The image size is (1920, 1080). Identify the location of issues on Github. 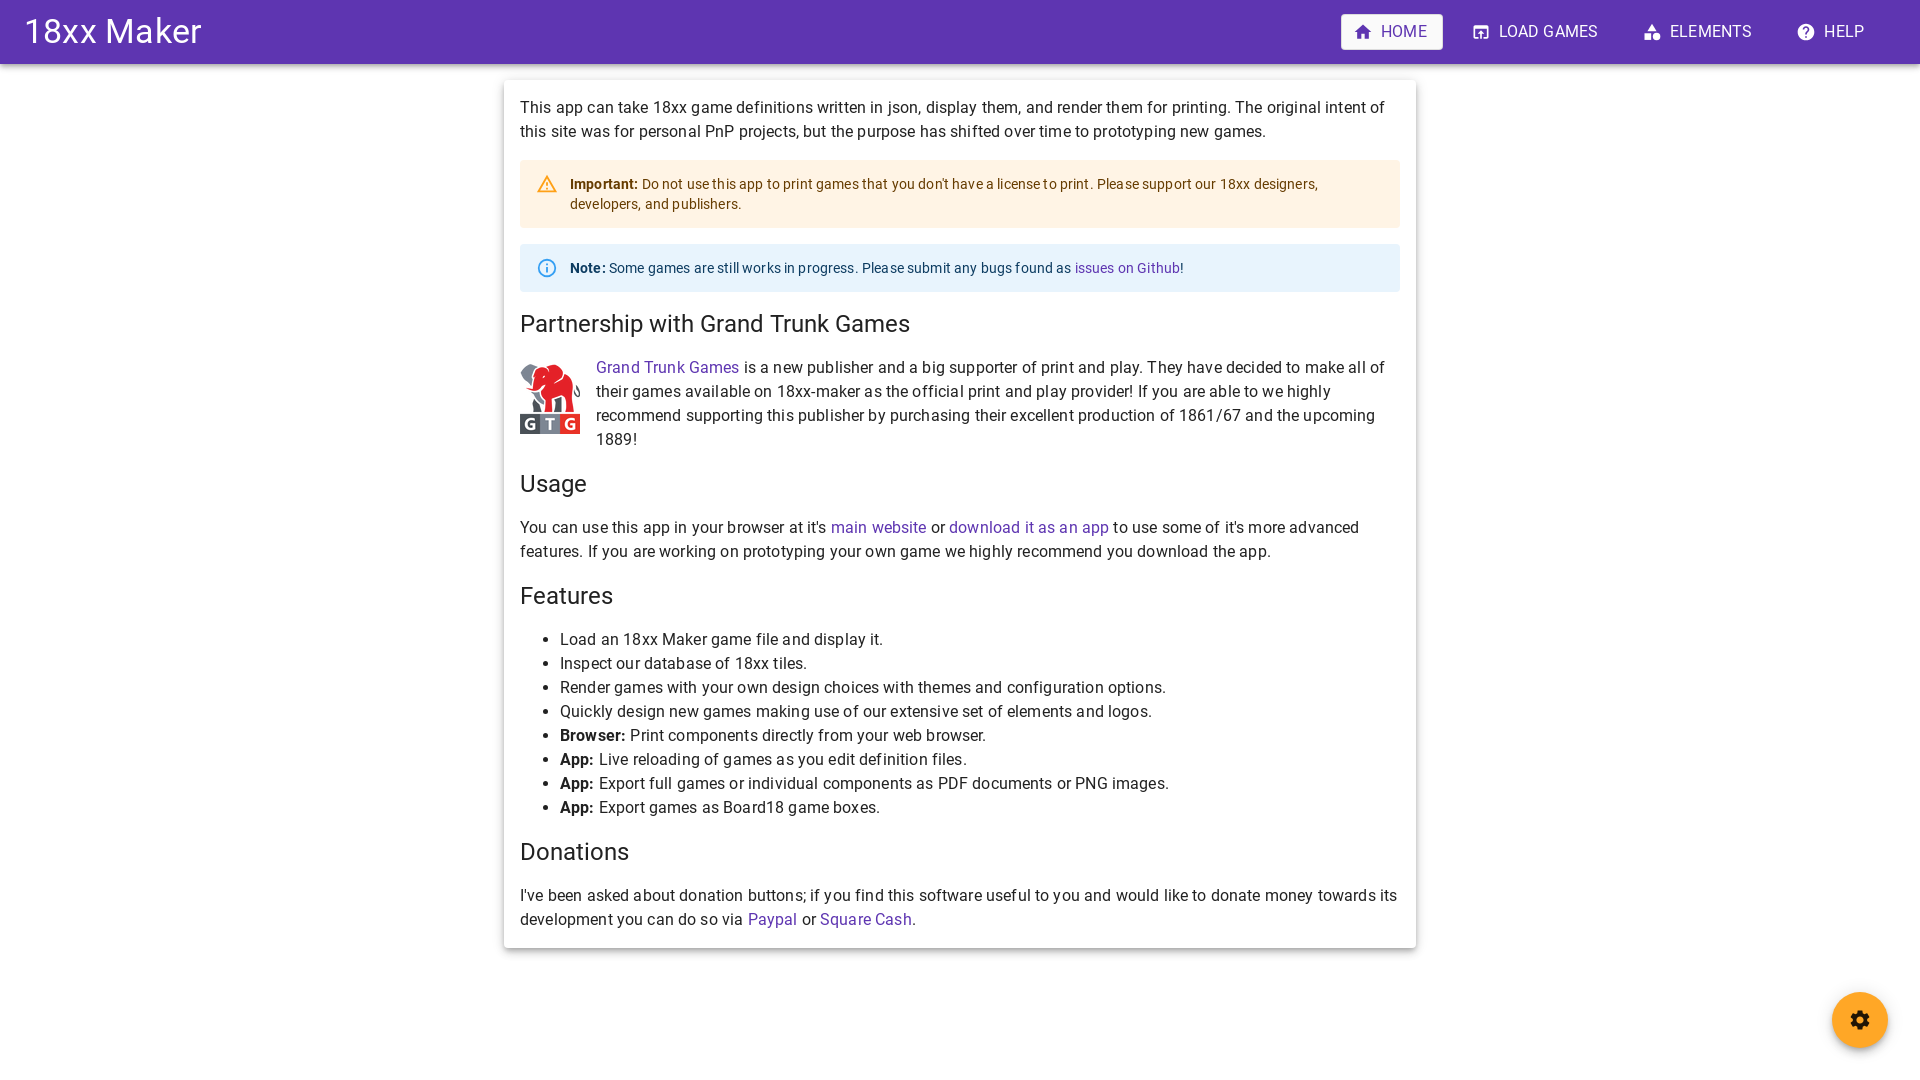
(1128, 268).